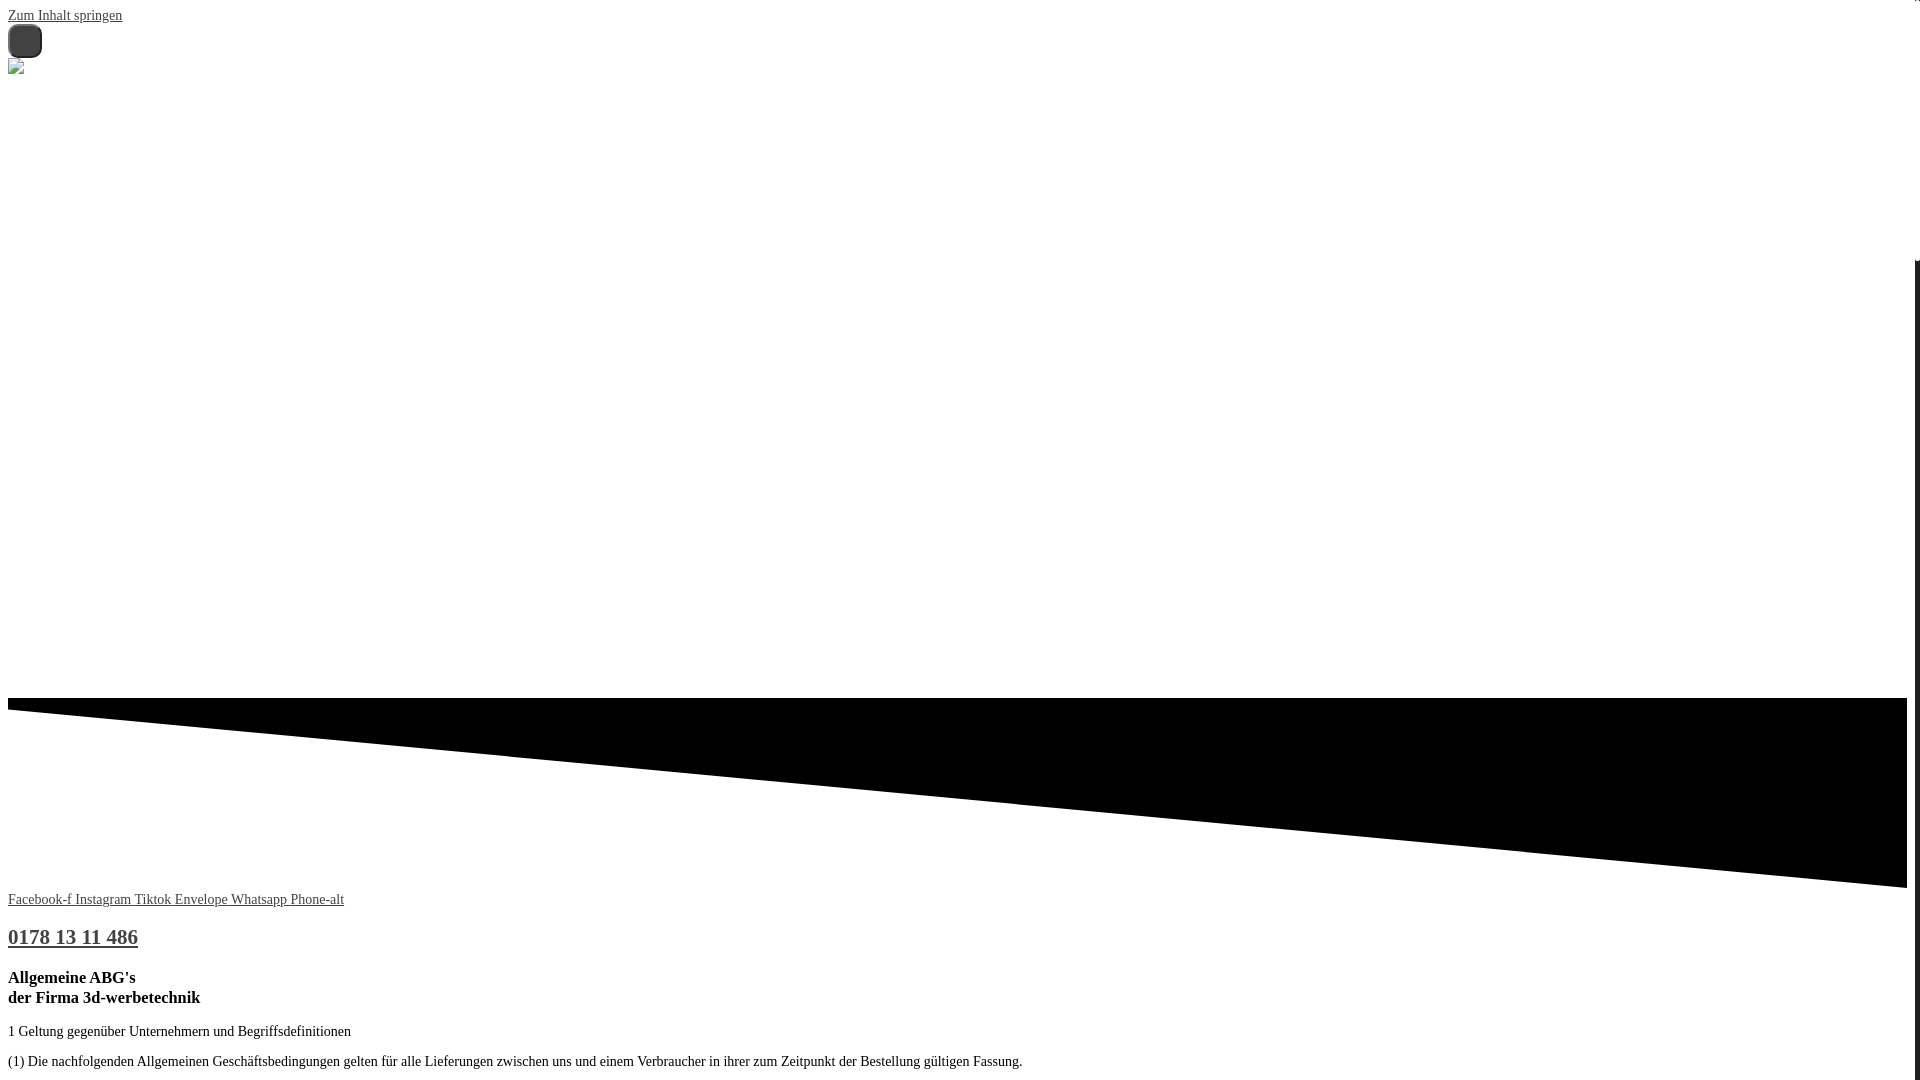  What do you see at coordinates (260, 900) in the screenshot?
I see `Whatsapp` at bounding box center [260, 900].